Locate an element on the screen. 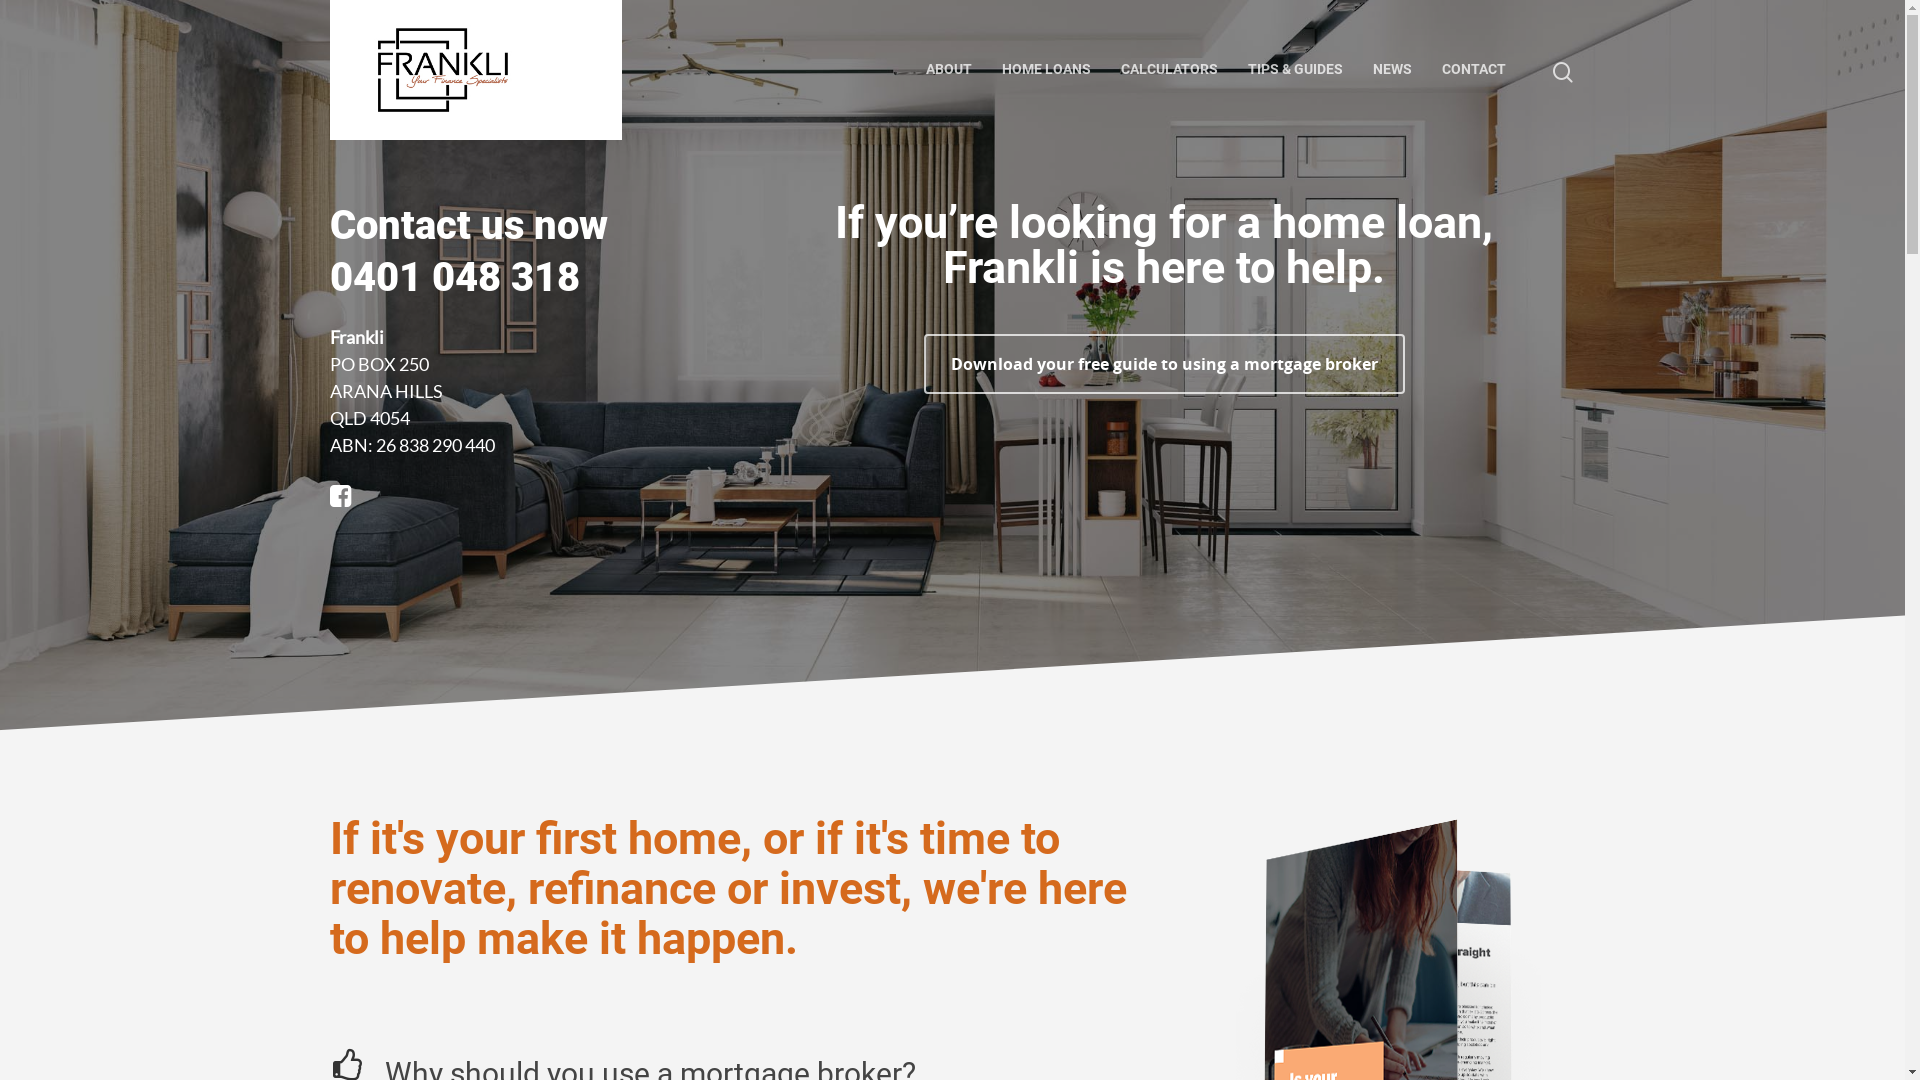  0401 048 318 is located at coordinates (455, 278).